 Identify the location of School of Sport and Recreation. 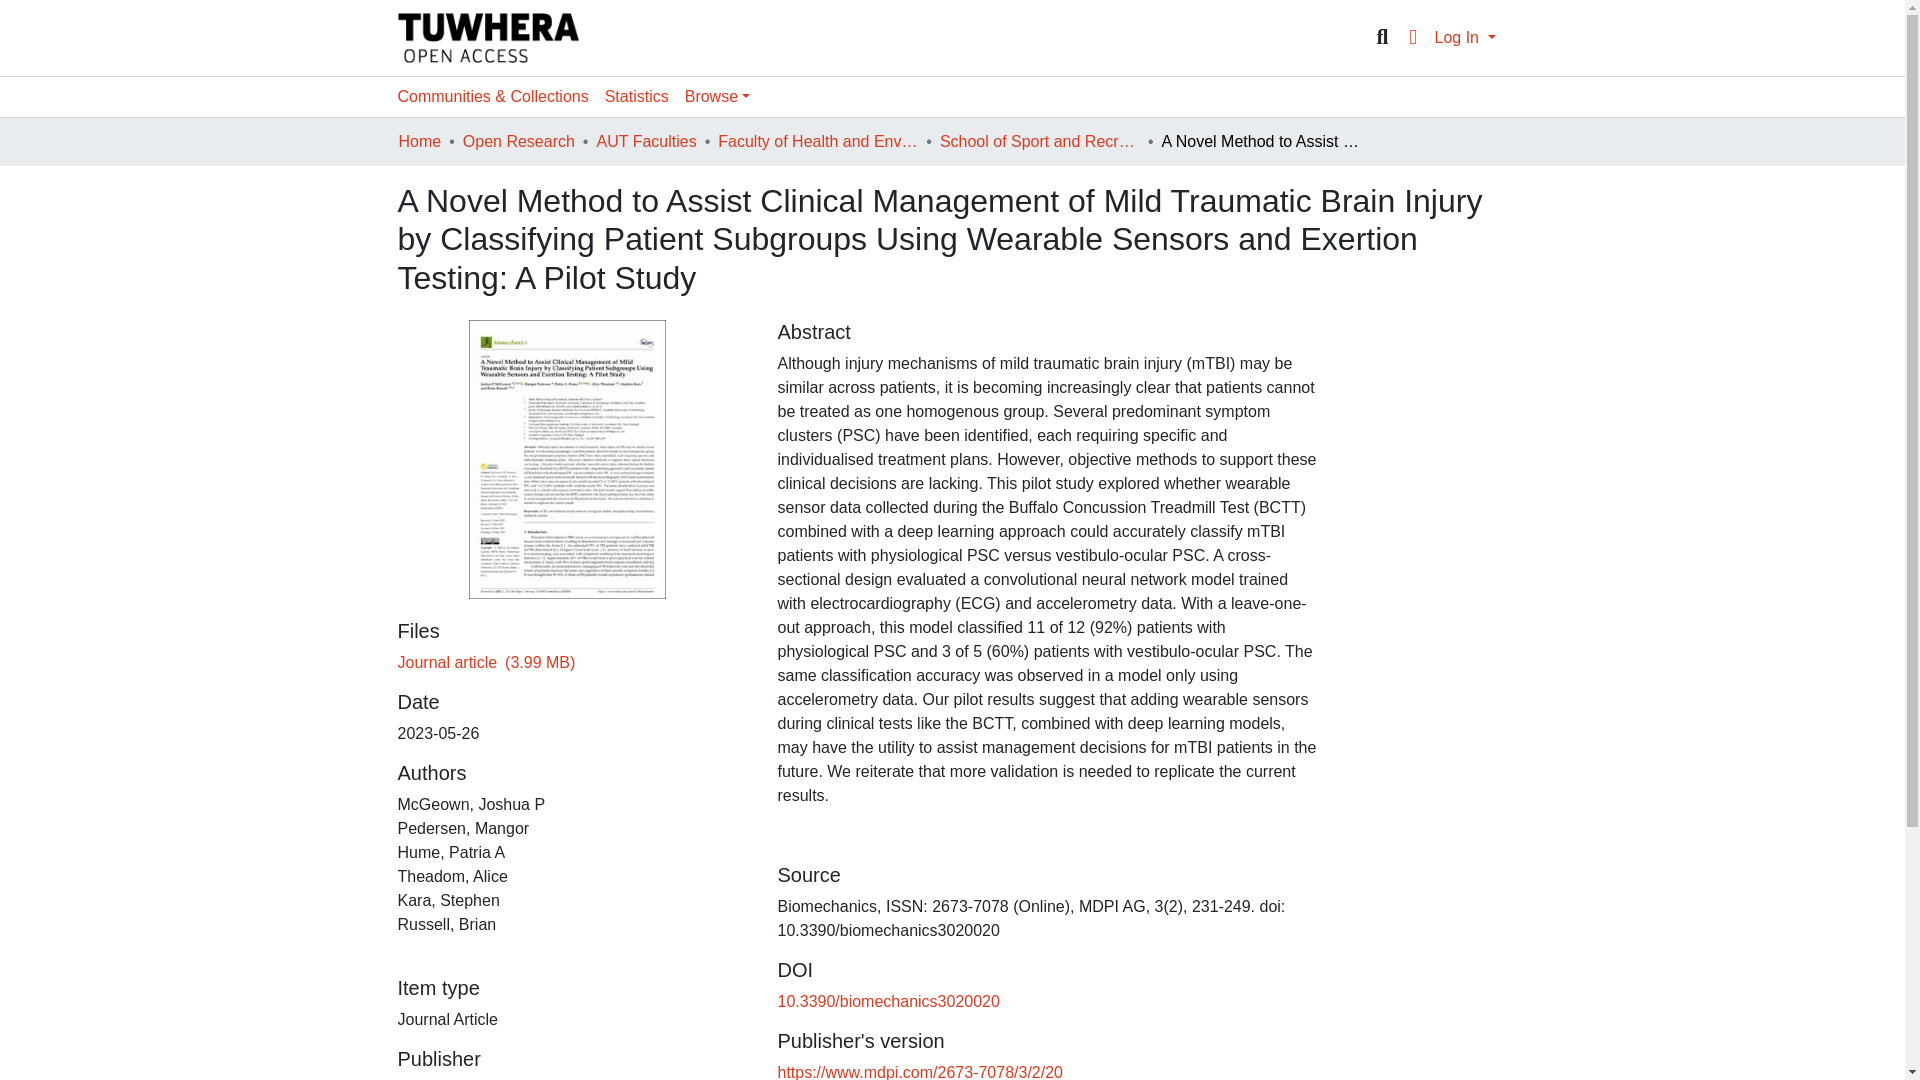
(1040, 142).